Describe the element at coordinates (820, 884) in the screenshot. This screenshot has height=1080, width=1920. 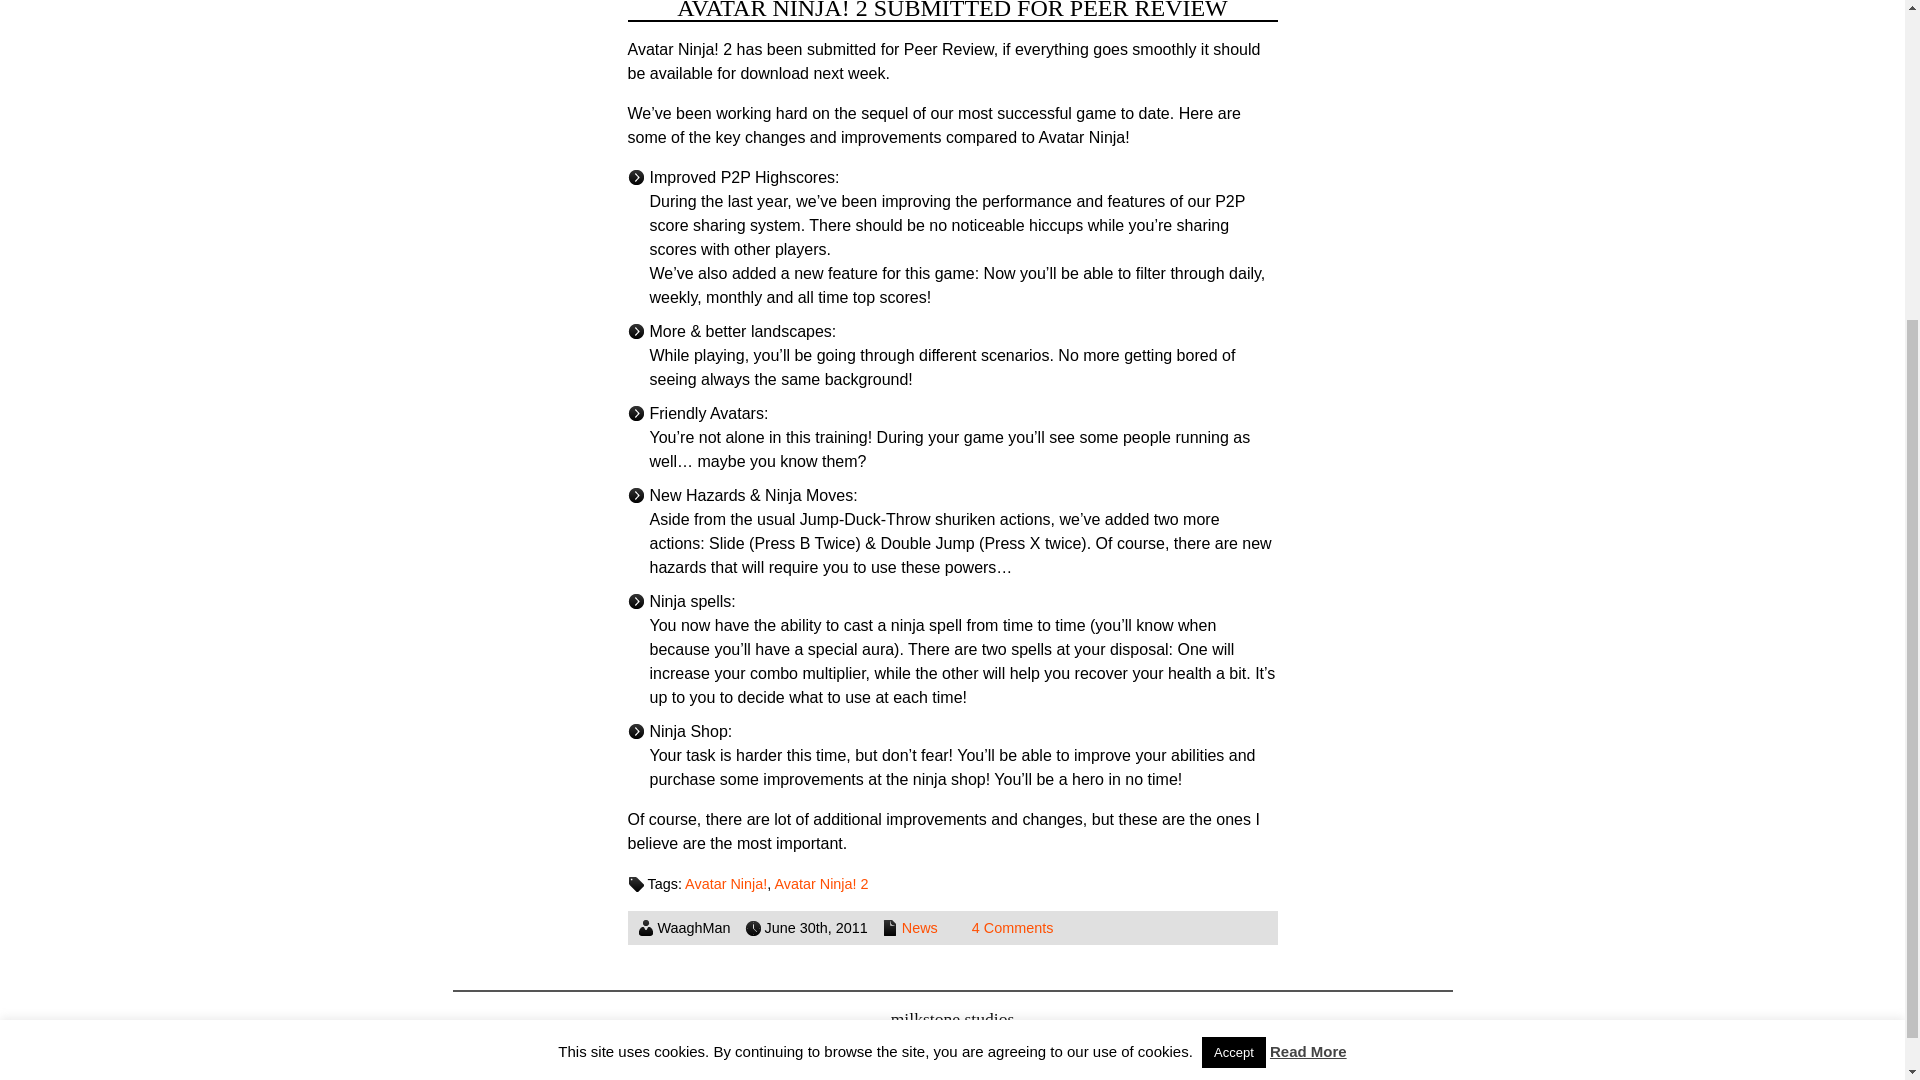
I see `Avatar Ninja! 2` at that location.